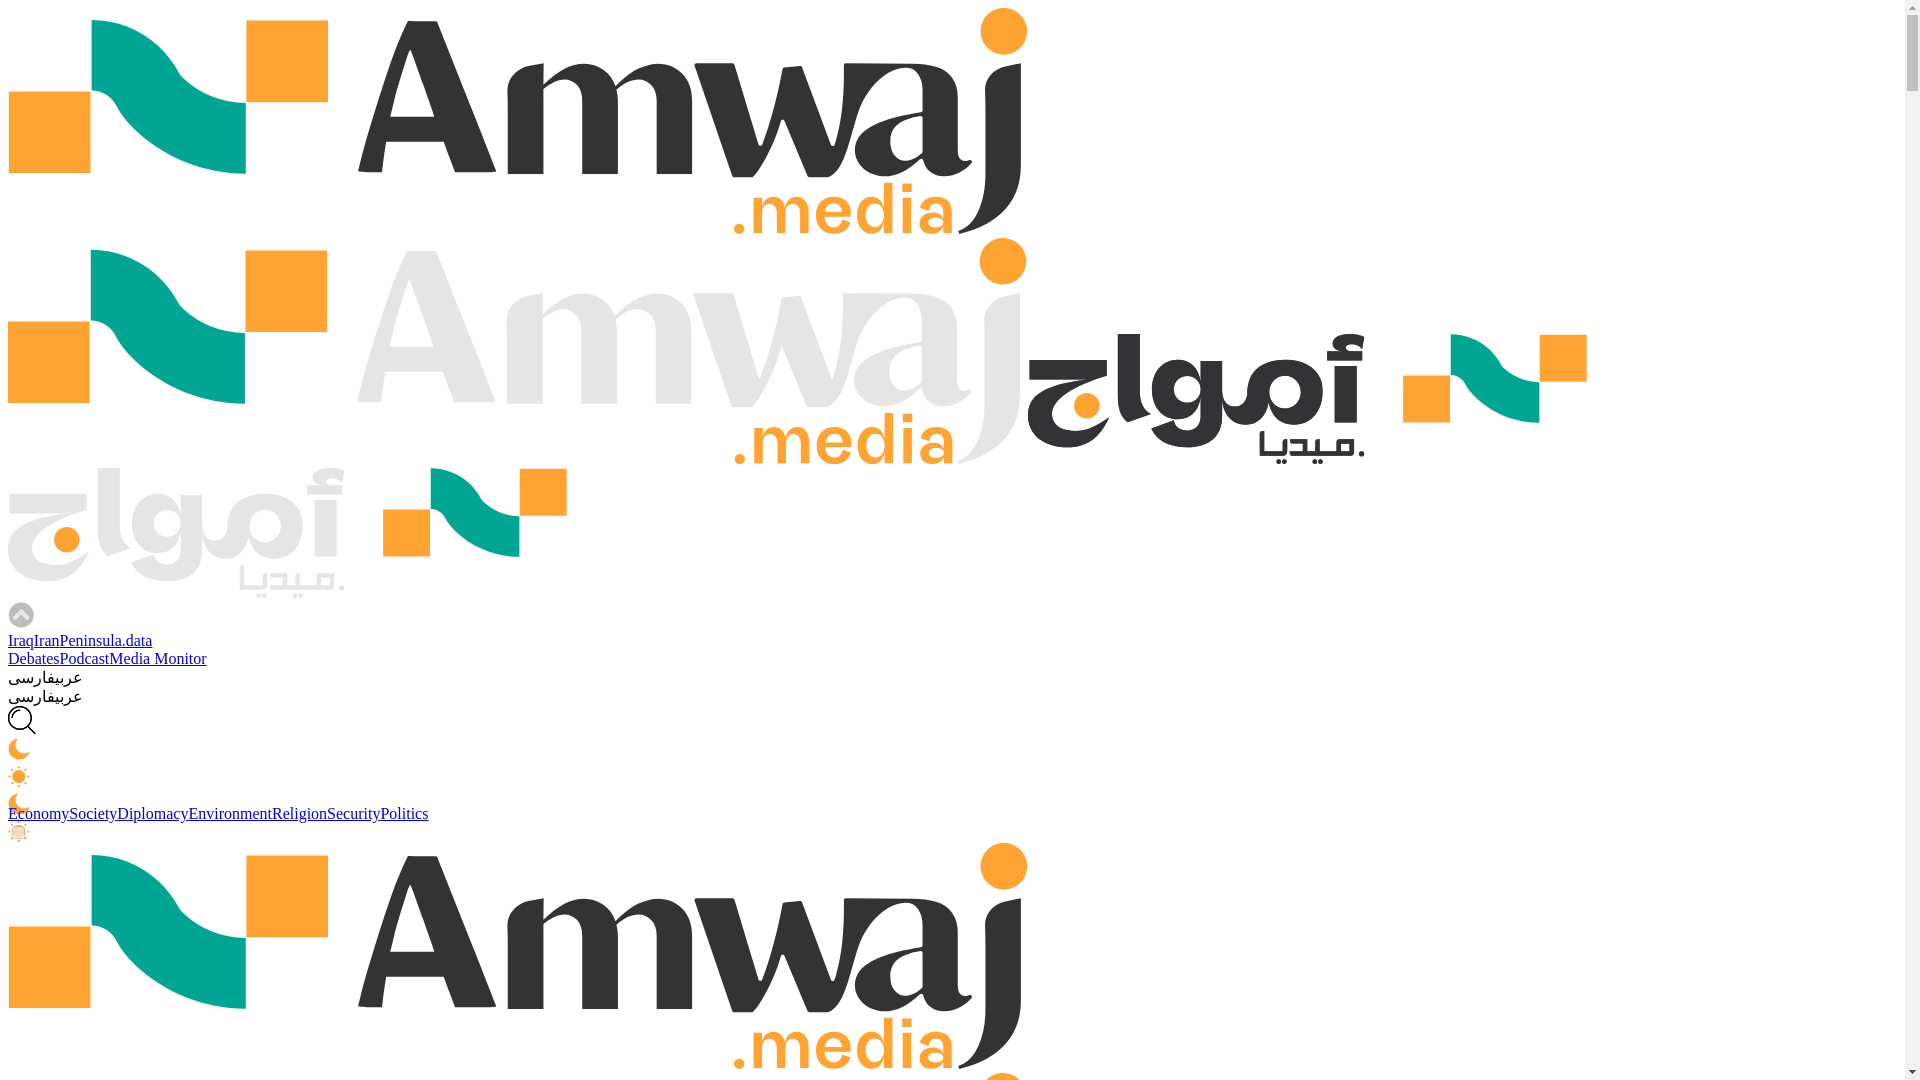 This screenshot has width=1920, height=1080. Describe the element at coordinates (93, 812) in the screenshot. I see `Society` at that location.